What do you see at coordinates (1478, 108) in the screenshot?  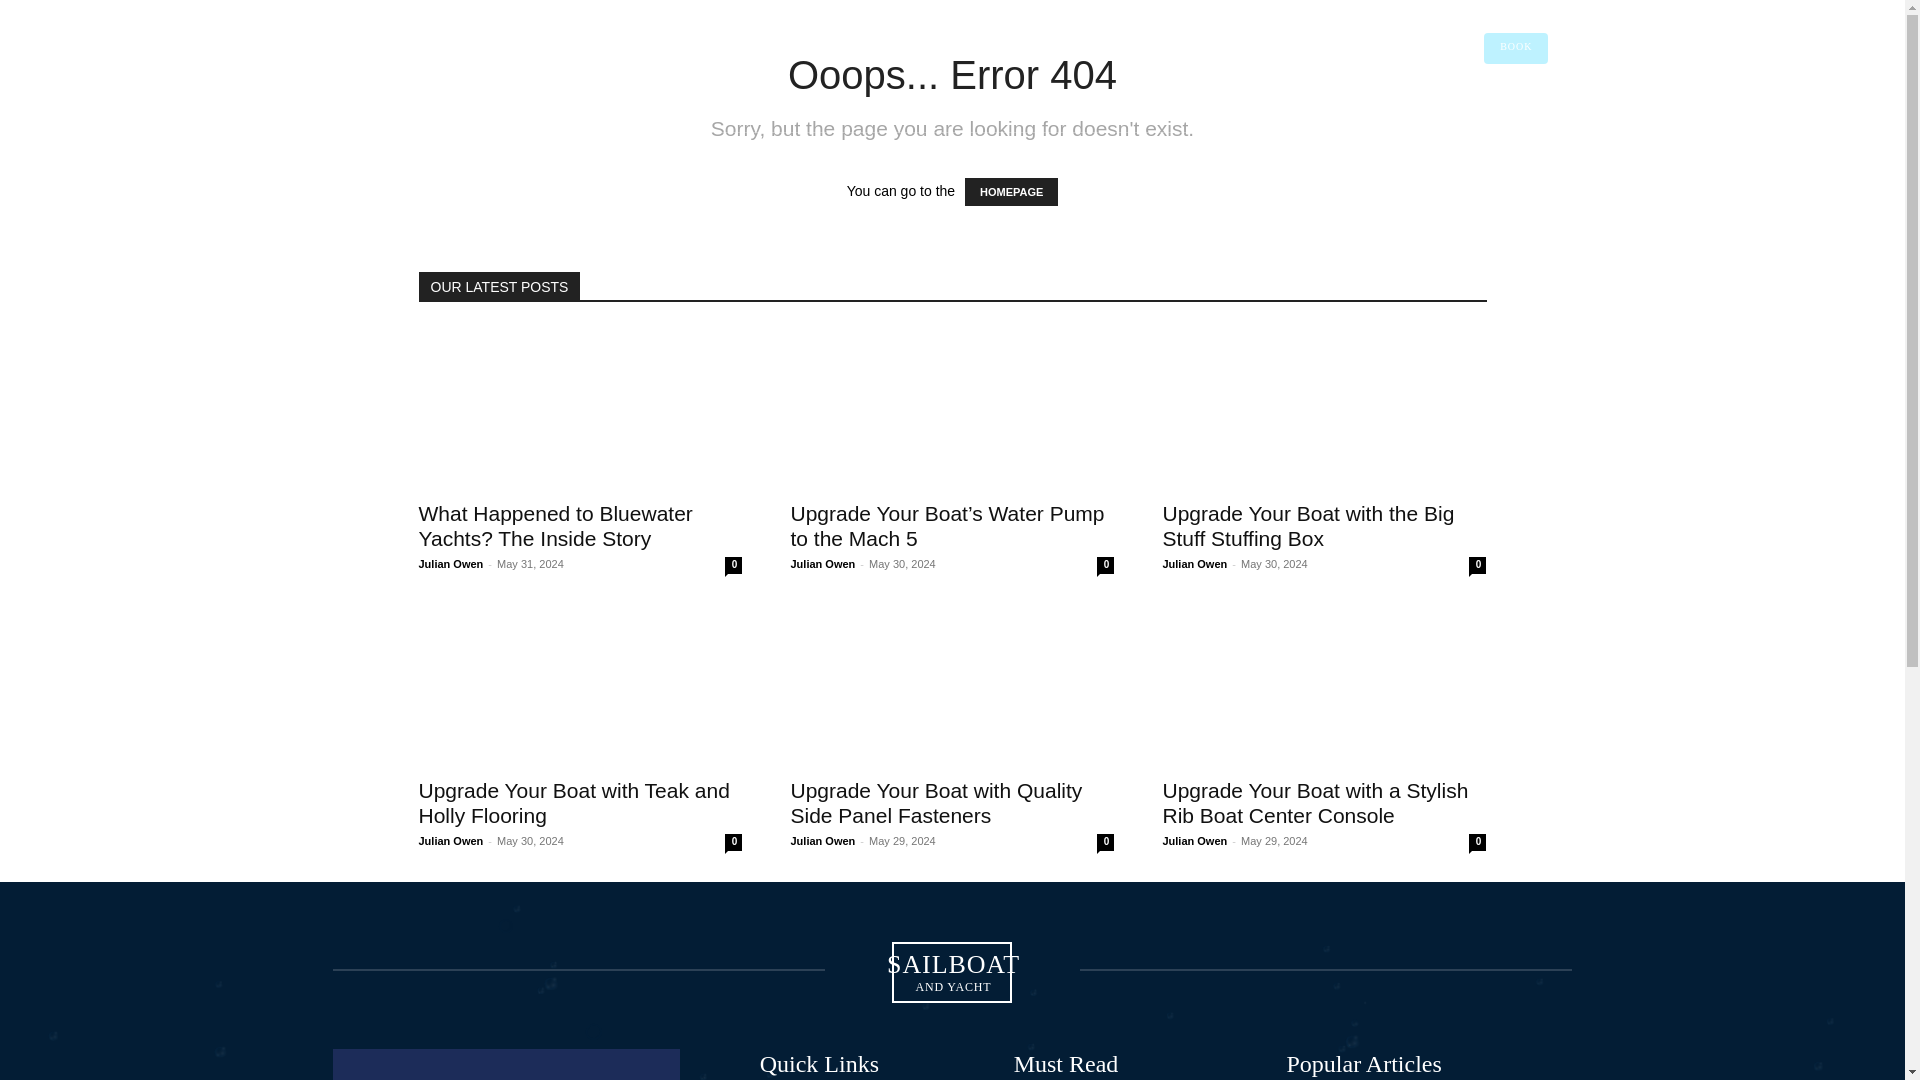 I see `Youtube` at bounding box center [1478, 108].